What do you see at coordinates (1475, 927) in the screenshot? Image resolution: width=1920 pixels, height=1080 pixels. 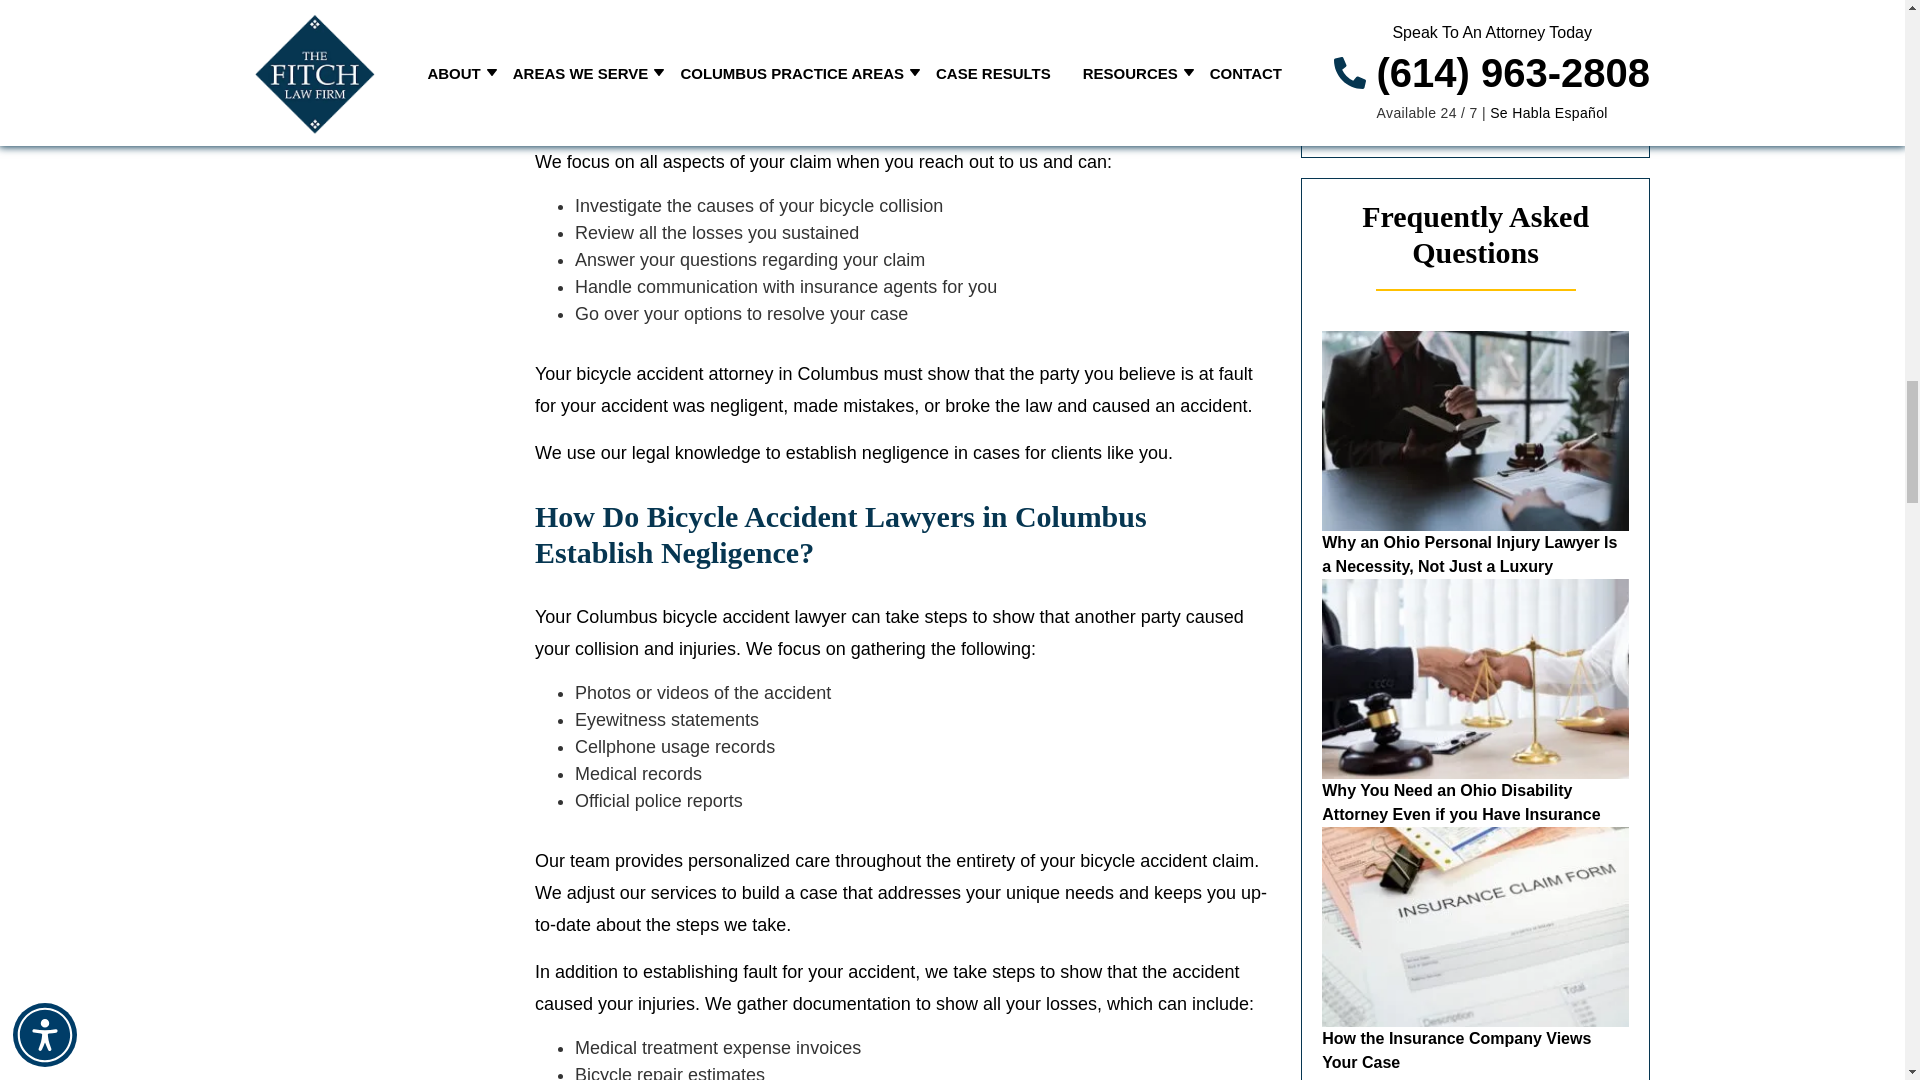 I see `How the Insurance Company Views Your Case` at bounding box center [1475, 927].